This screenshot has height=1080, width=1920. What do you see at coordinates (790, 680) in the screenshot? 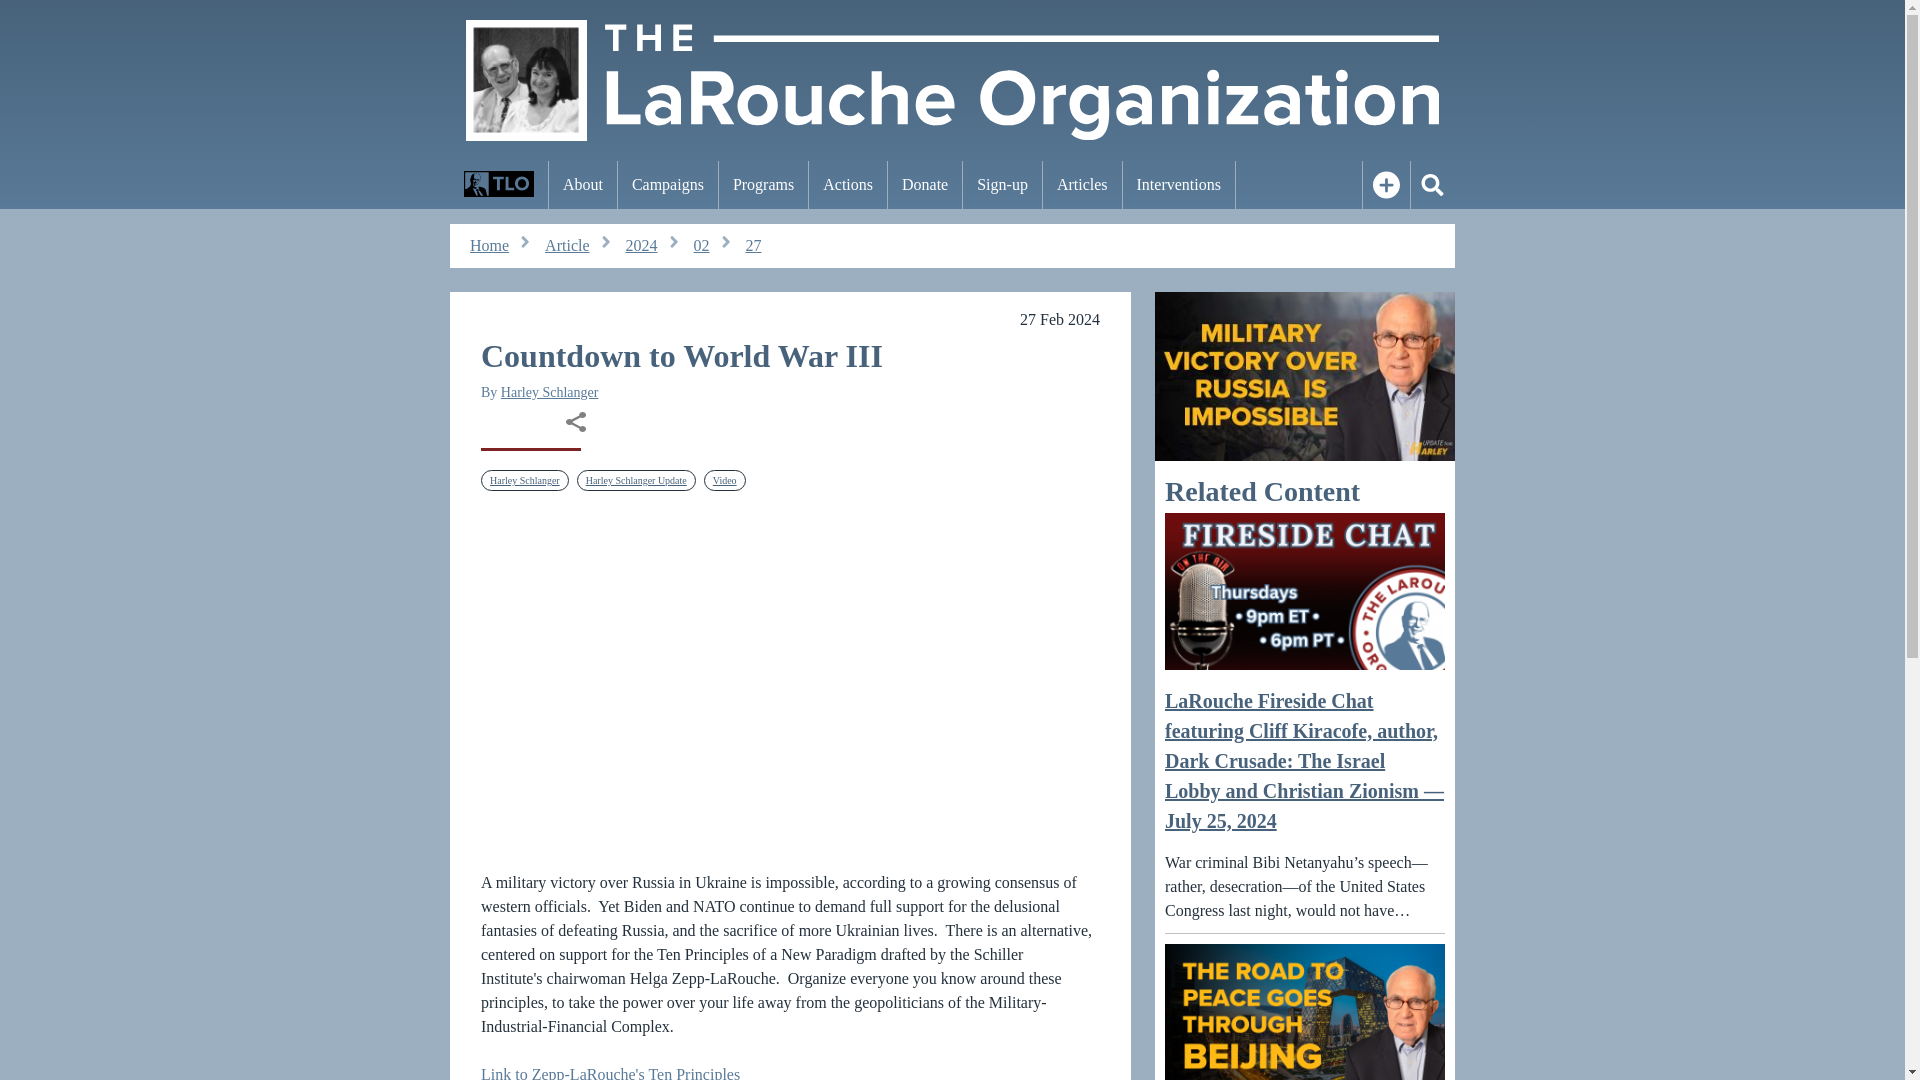
I see `Countdown to World War III` at bounding box center [790, 680].